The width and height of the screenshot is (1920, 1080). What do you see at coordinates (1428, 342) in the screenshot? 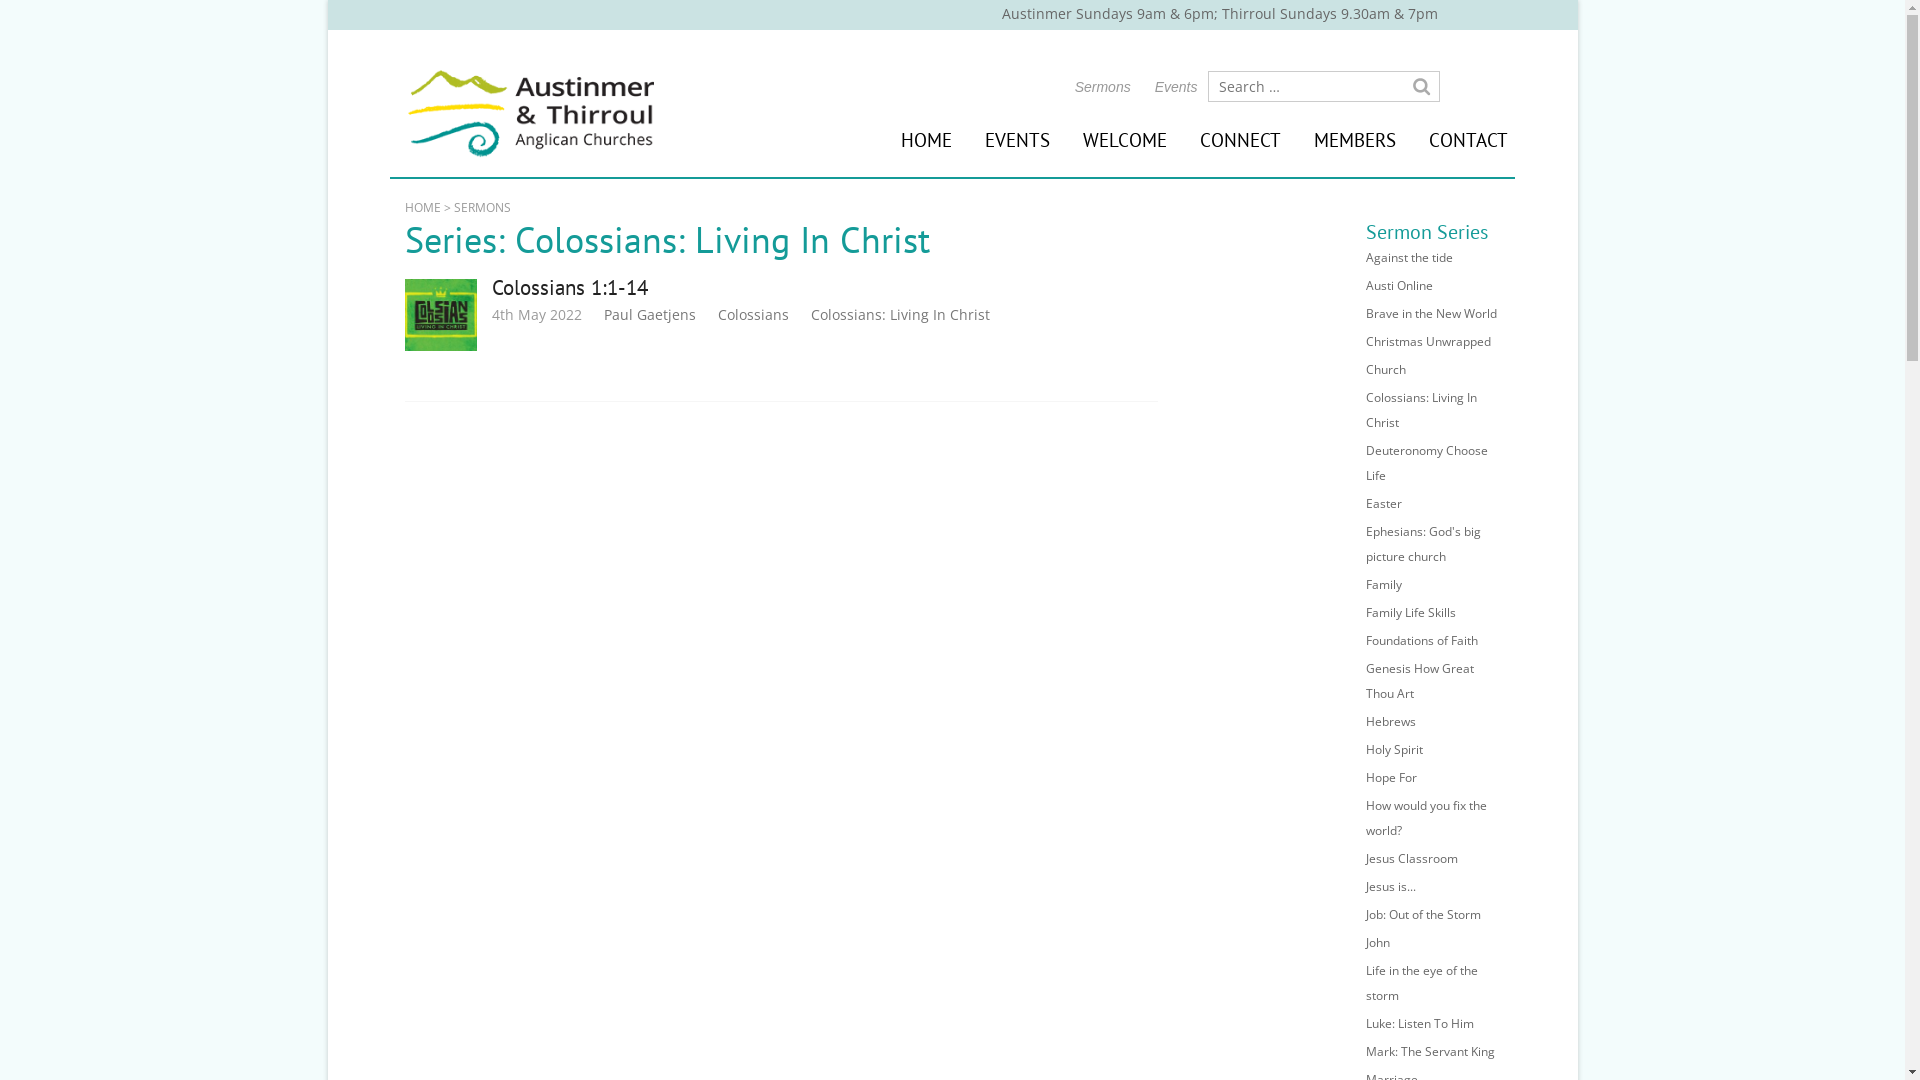
I see `Christmas Unwrapped` at bounding box center [1428, 342].